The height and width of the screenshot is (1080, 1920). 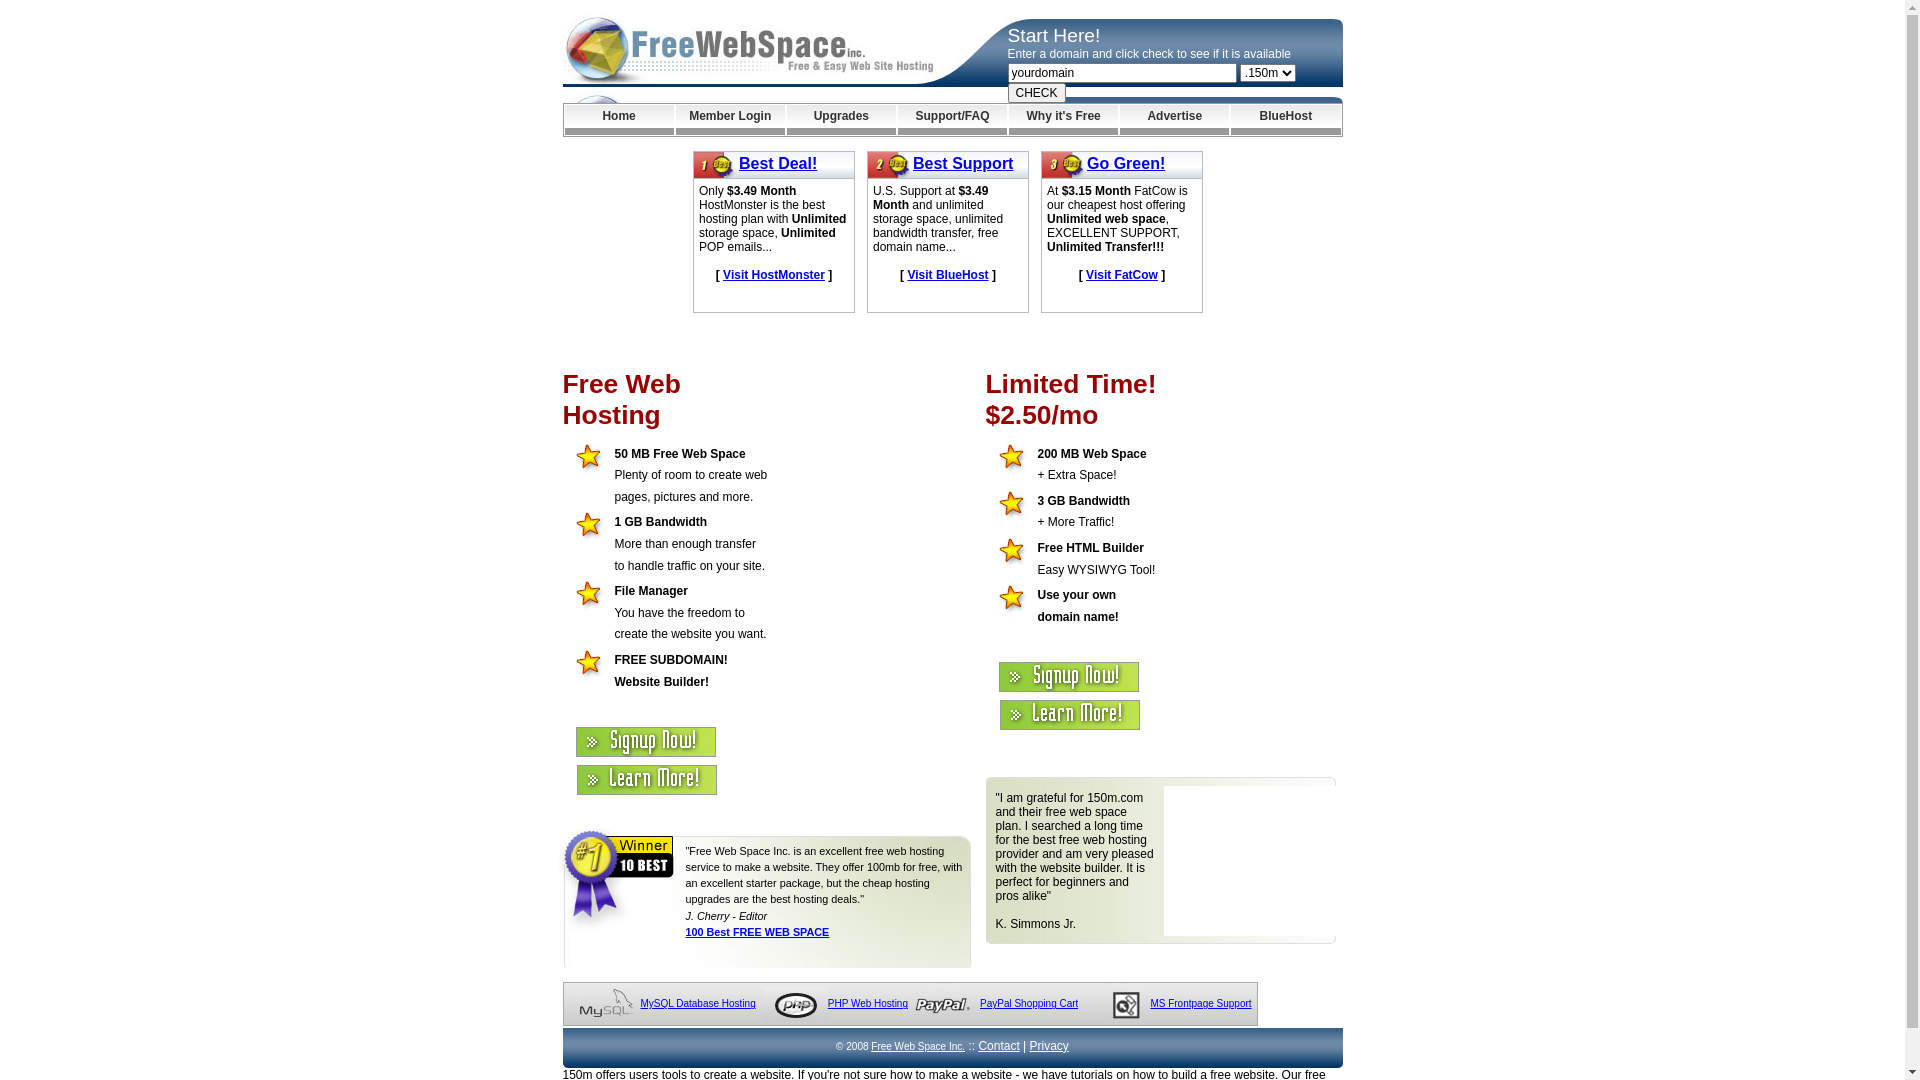 I want to click on MySQL Database Hosting, so click(x=698, y=1004).